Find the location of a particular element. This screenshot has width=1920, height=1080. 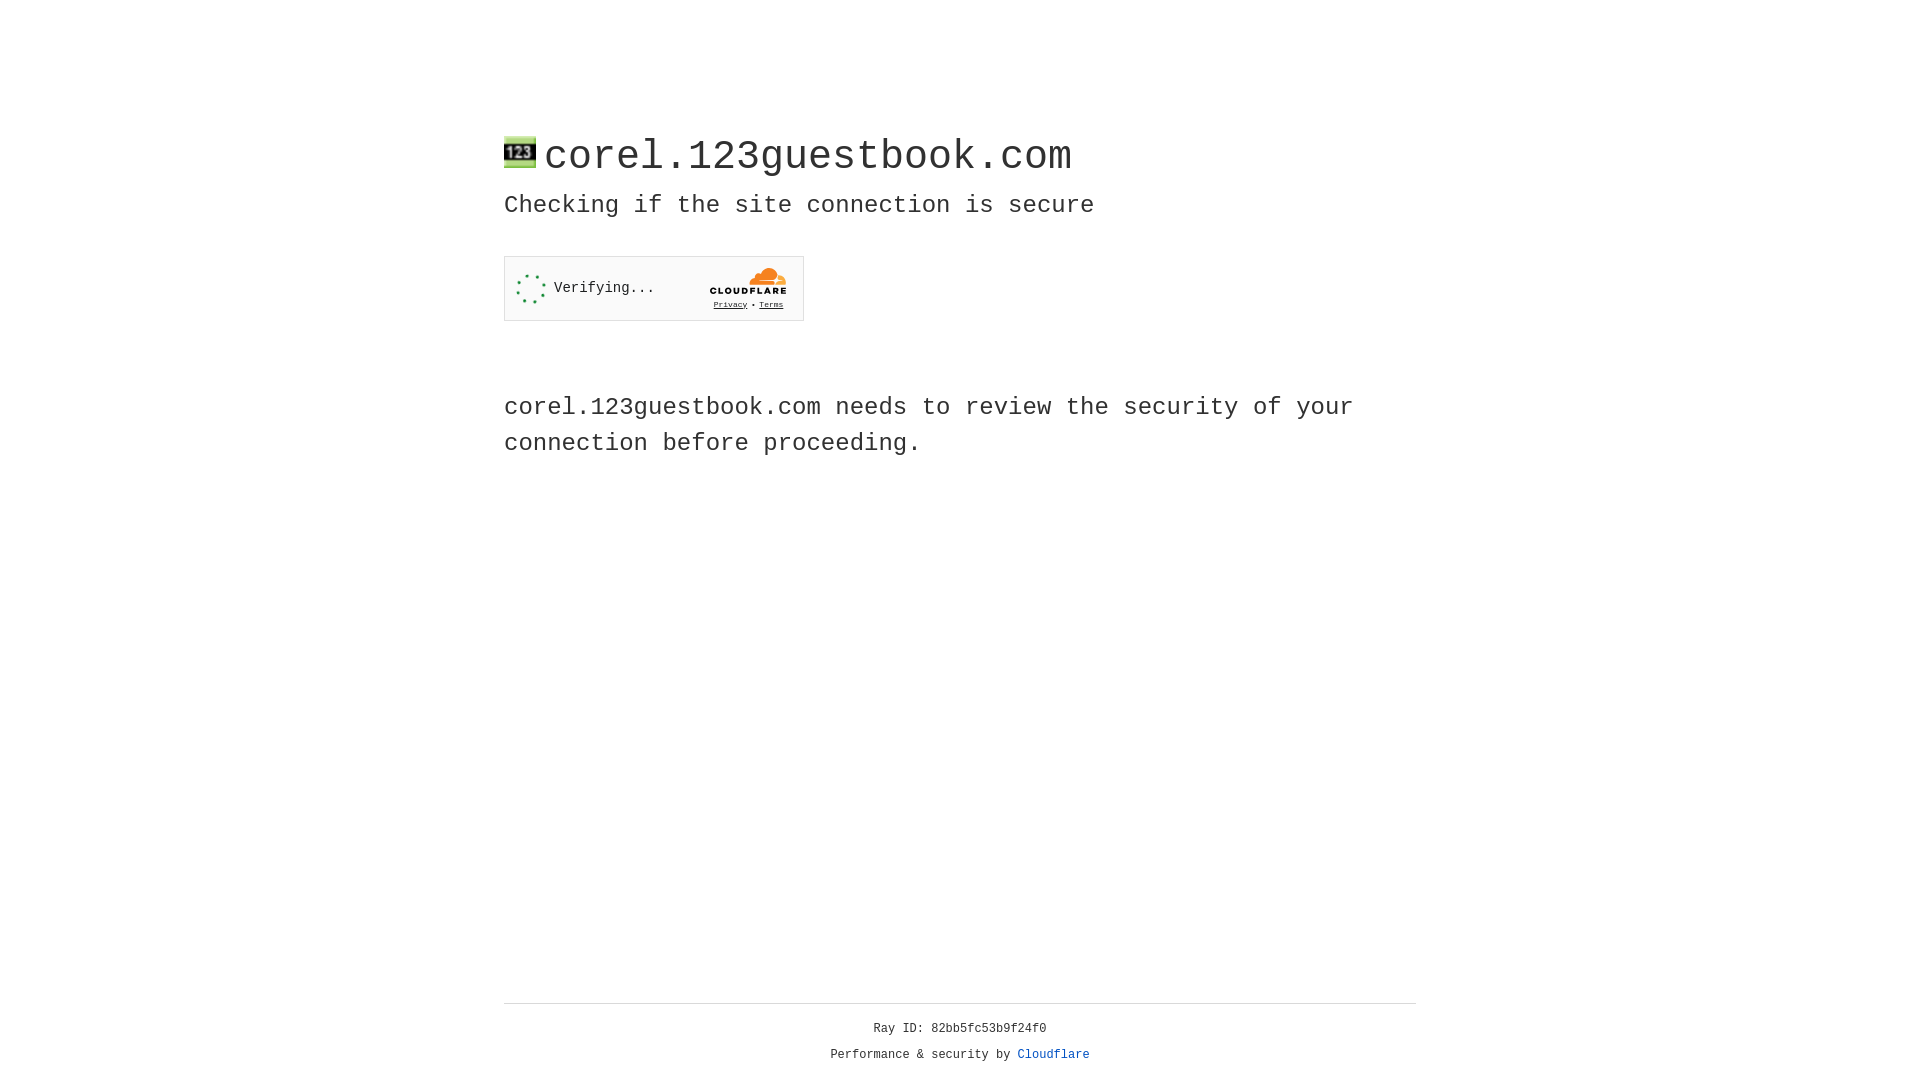

Widget containing a Cloudflare security challenge is located at coordinates (654, 288).